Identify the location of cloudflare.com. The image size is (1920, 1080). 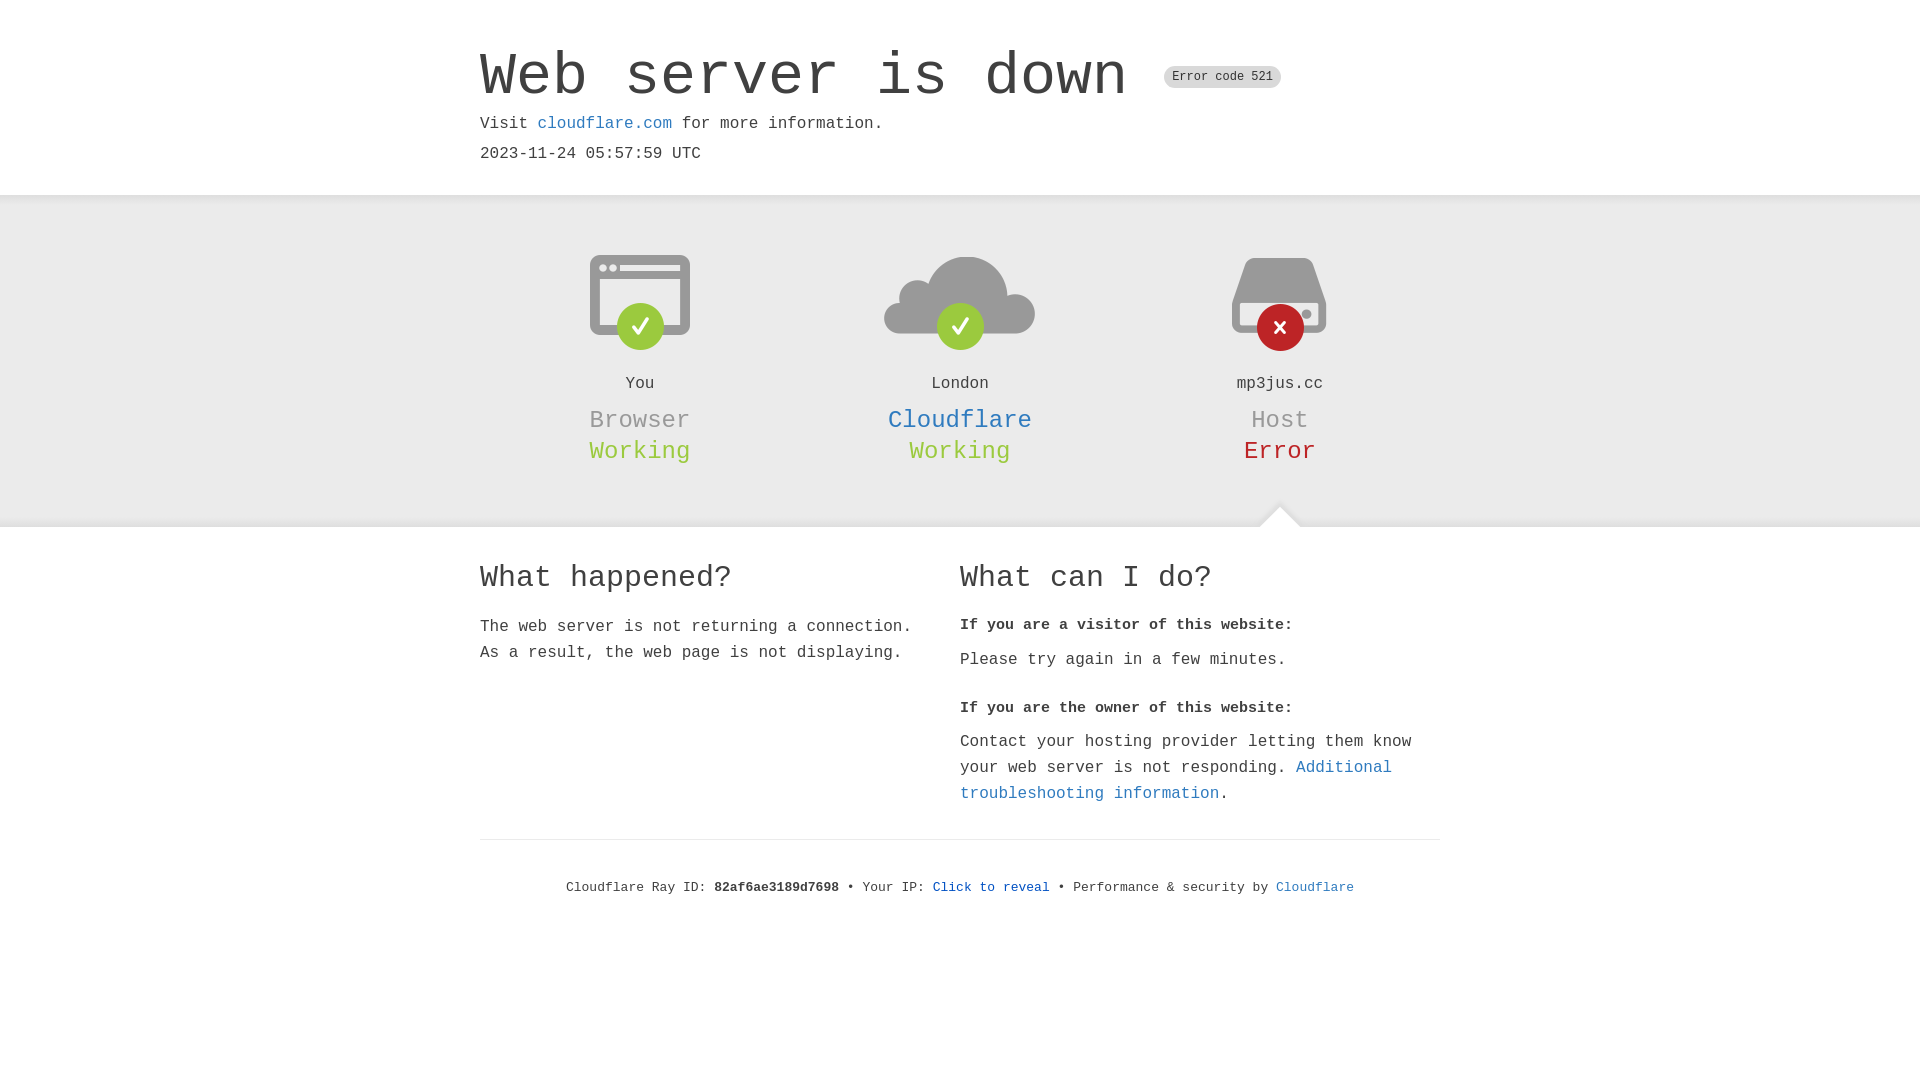
(605, 124).